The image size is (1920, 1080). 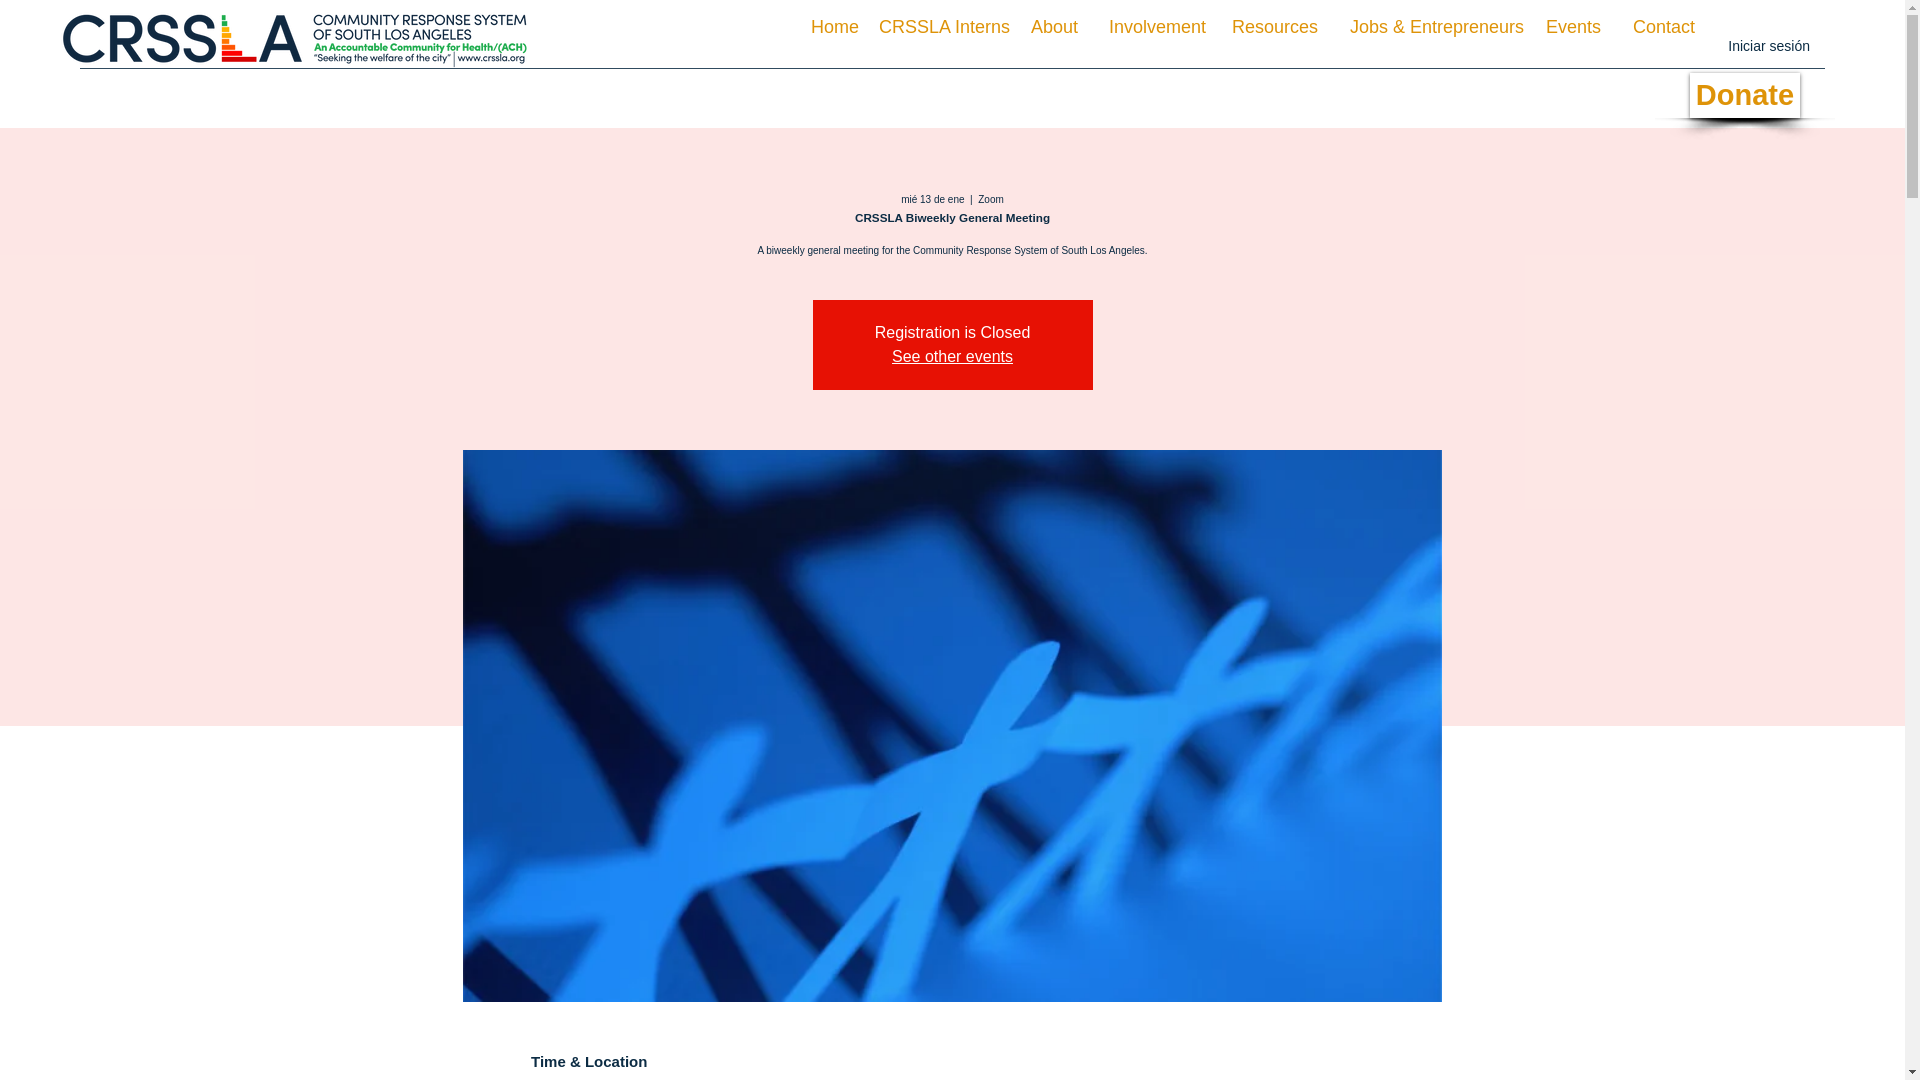 I want to click on Home, so click(x=832, y=26).